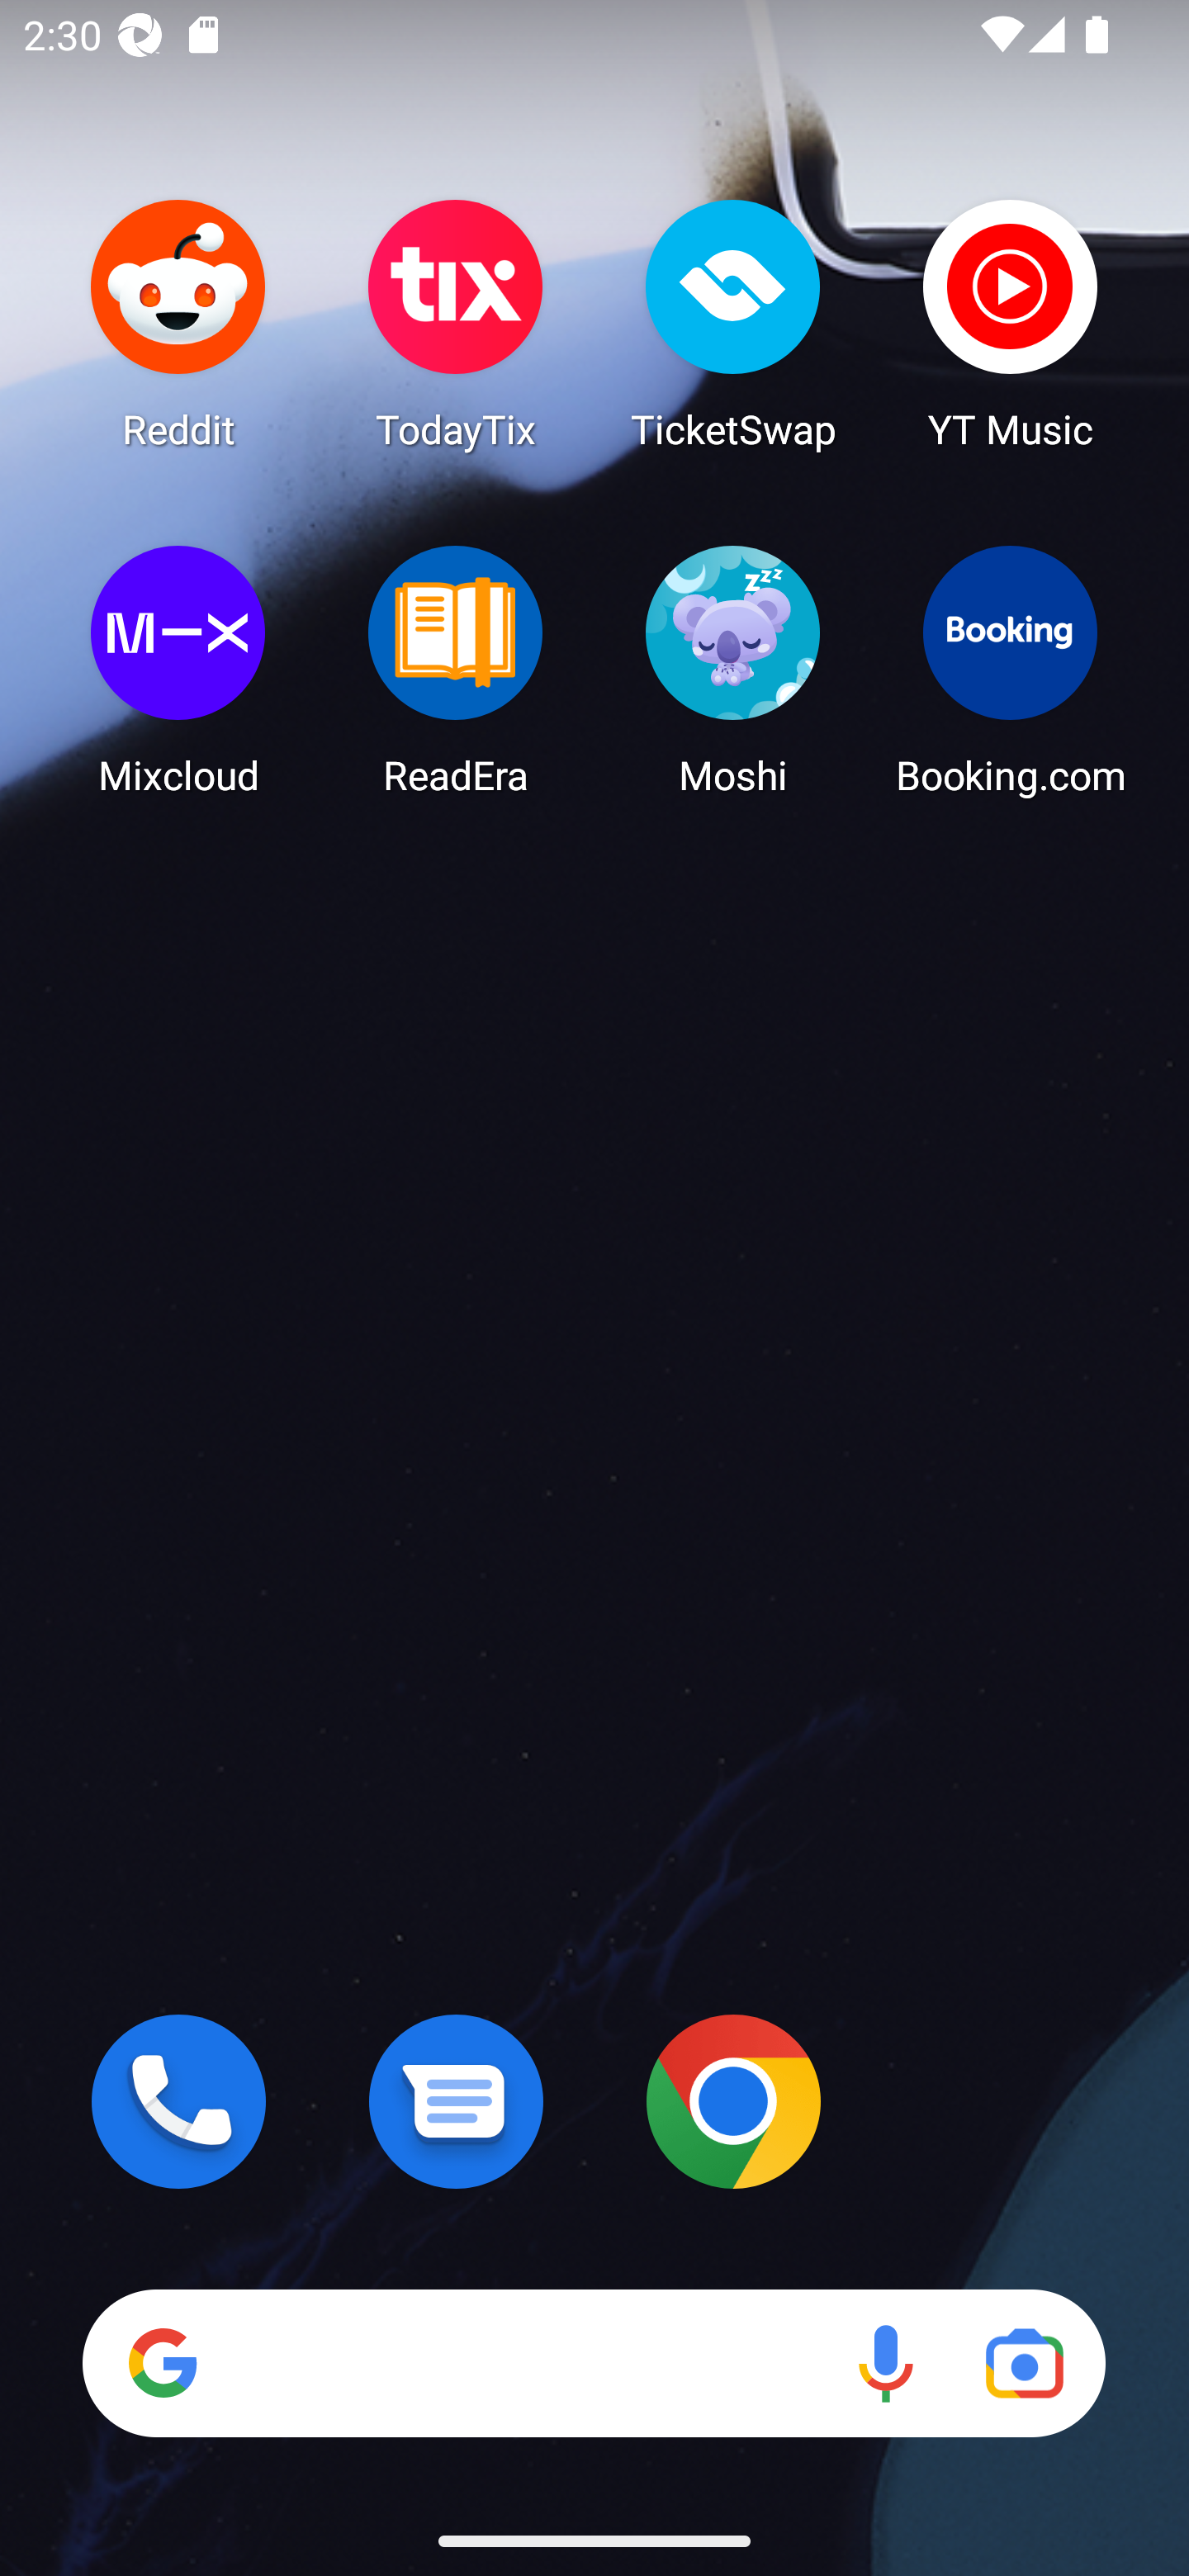 The width and height of the screenshot is (1189, 2576). What do you see at coordinates (178, 324) in the screenshot?
I see `Reddit` at bounding box center [178, 324].